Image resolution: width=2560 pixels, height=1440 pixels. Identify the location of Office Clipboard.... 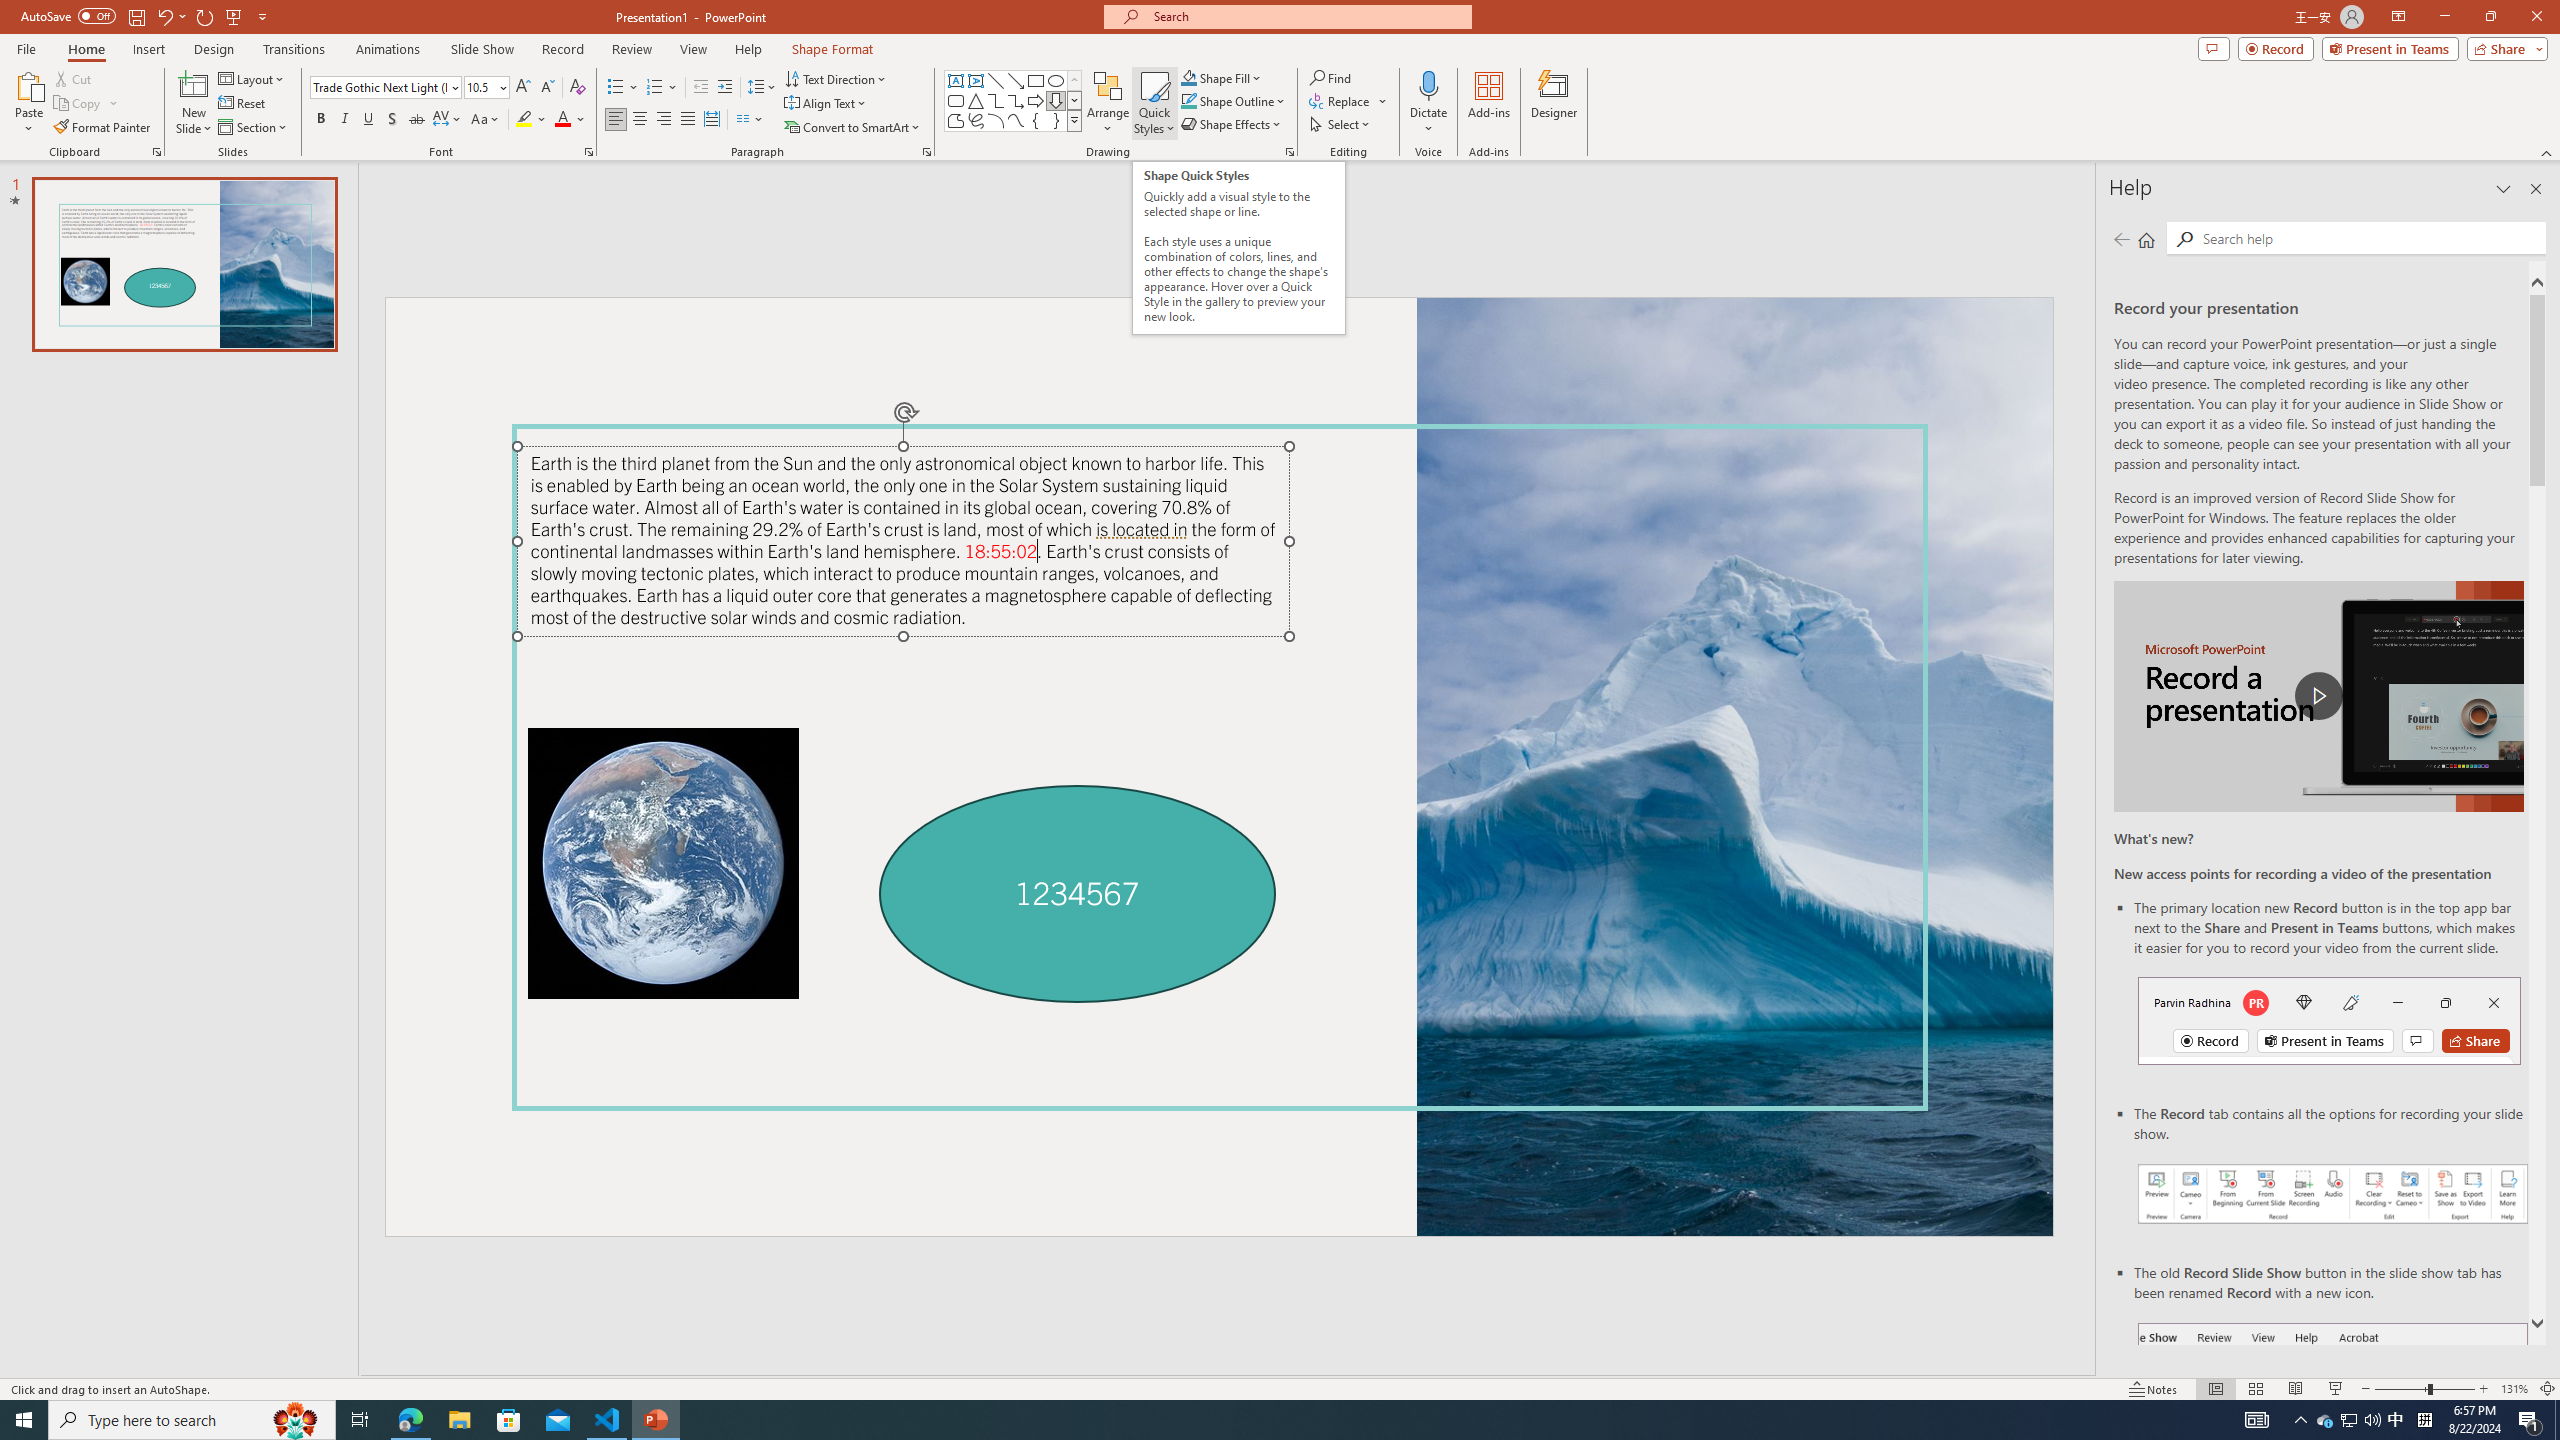
(156, 152).